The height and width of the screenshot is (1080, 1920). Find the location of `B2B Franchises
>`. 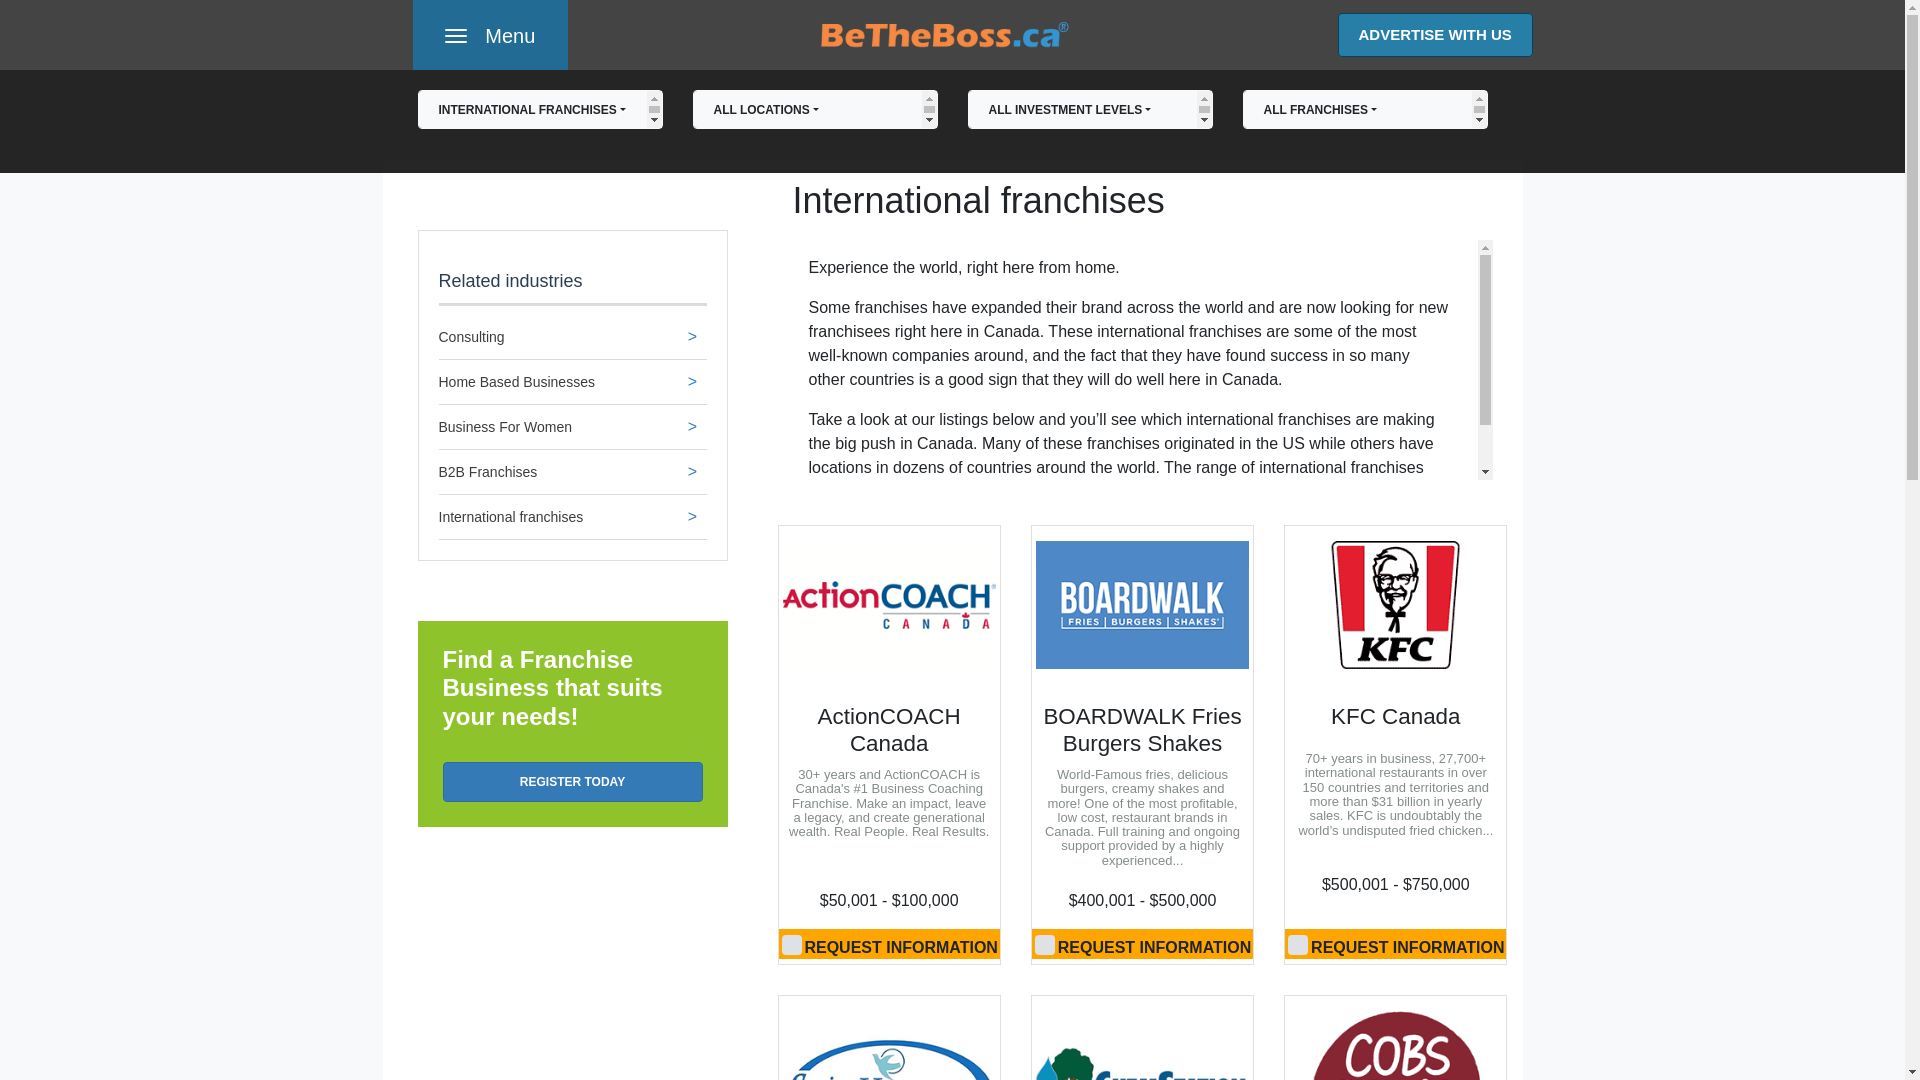

B2B Franchises
> is located at coordinates (572, 478).